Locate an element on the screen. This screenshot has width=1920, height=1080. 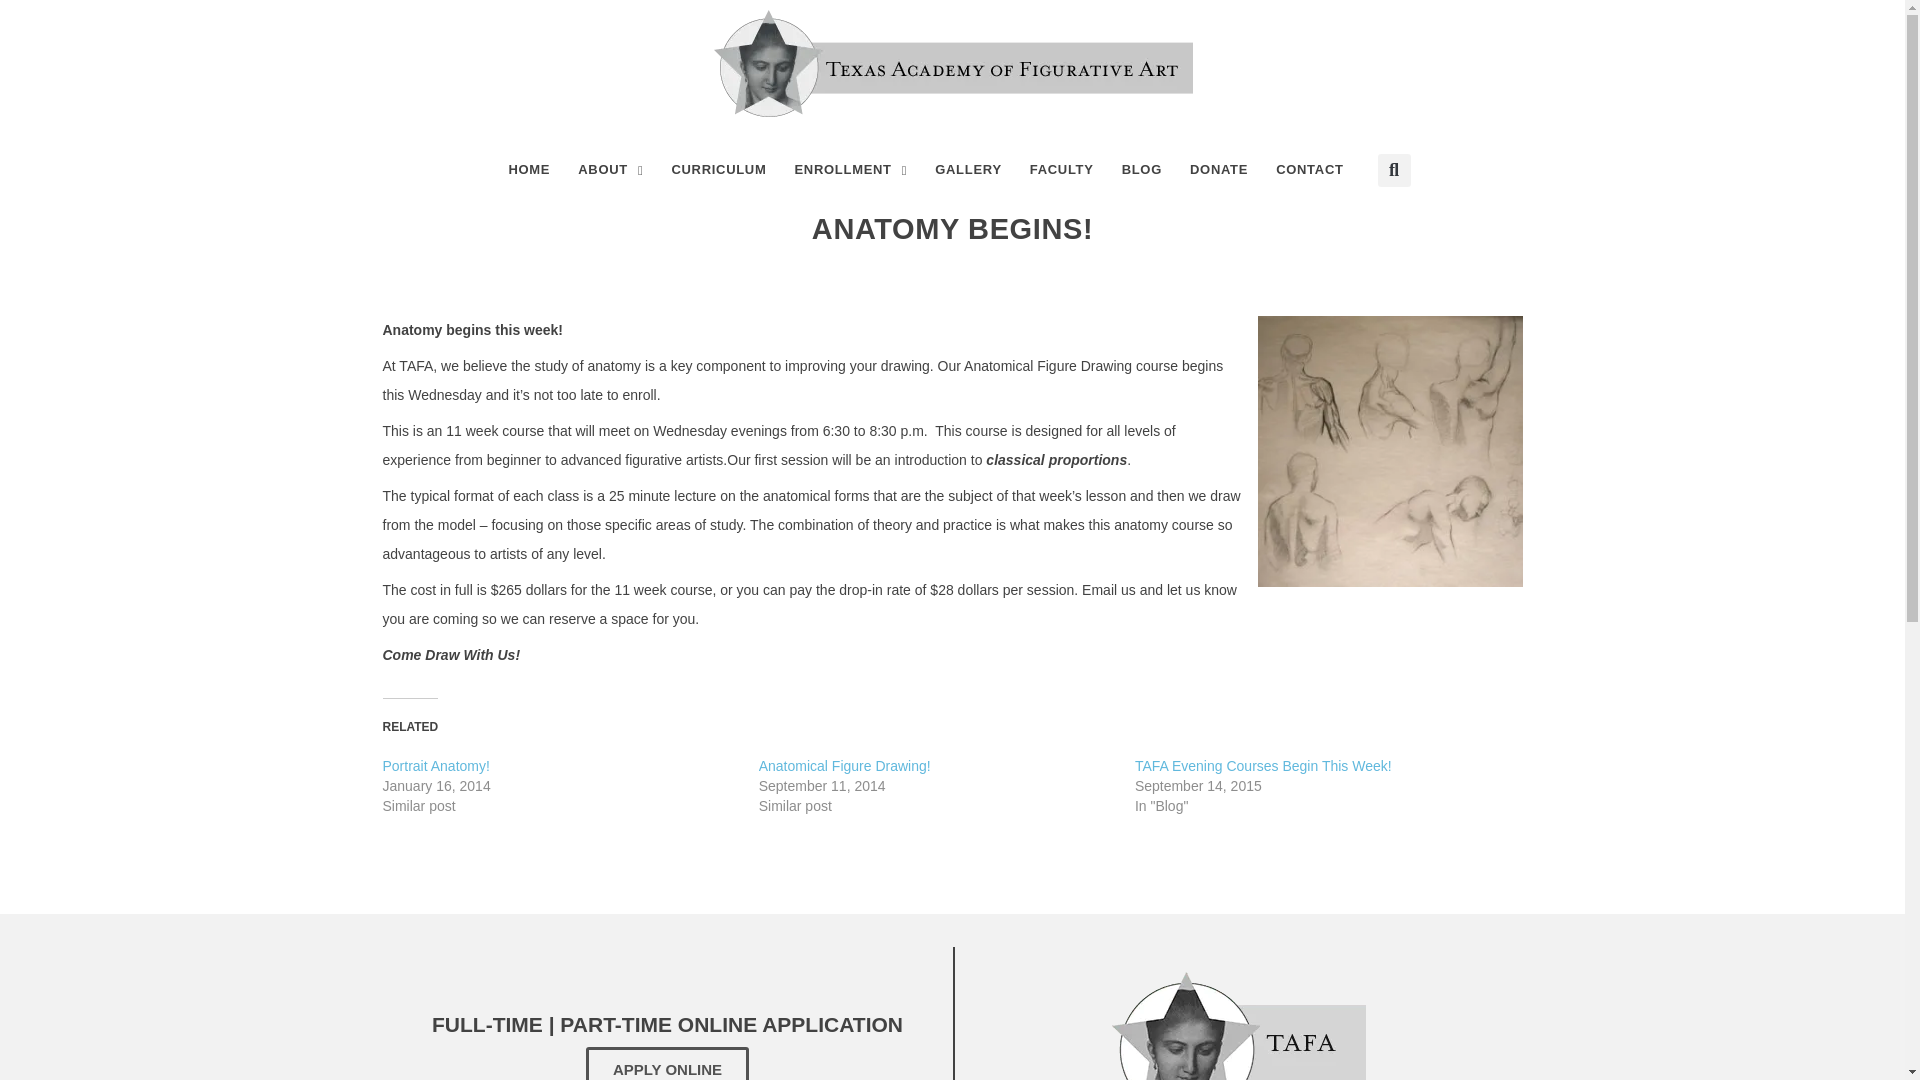
APPLY ONLINE is located at coordinates (666, 1063).